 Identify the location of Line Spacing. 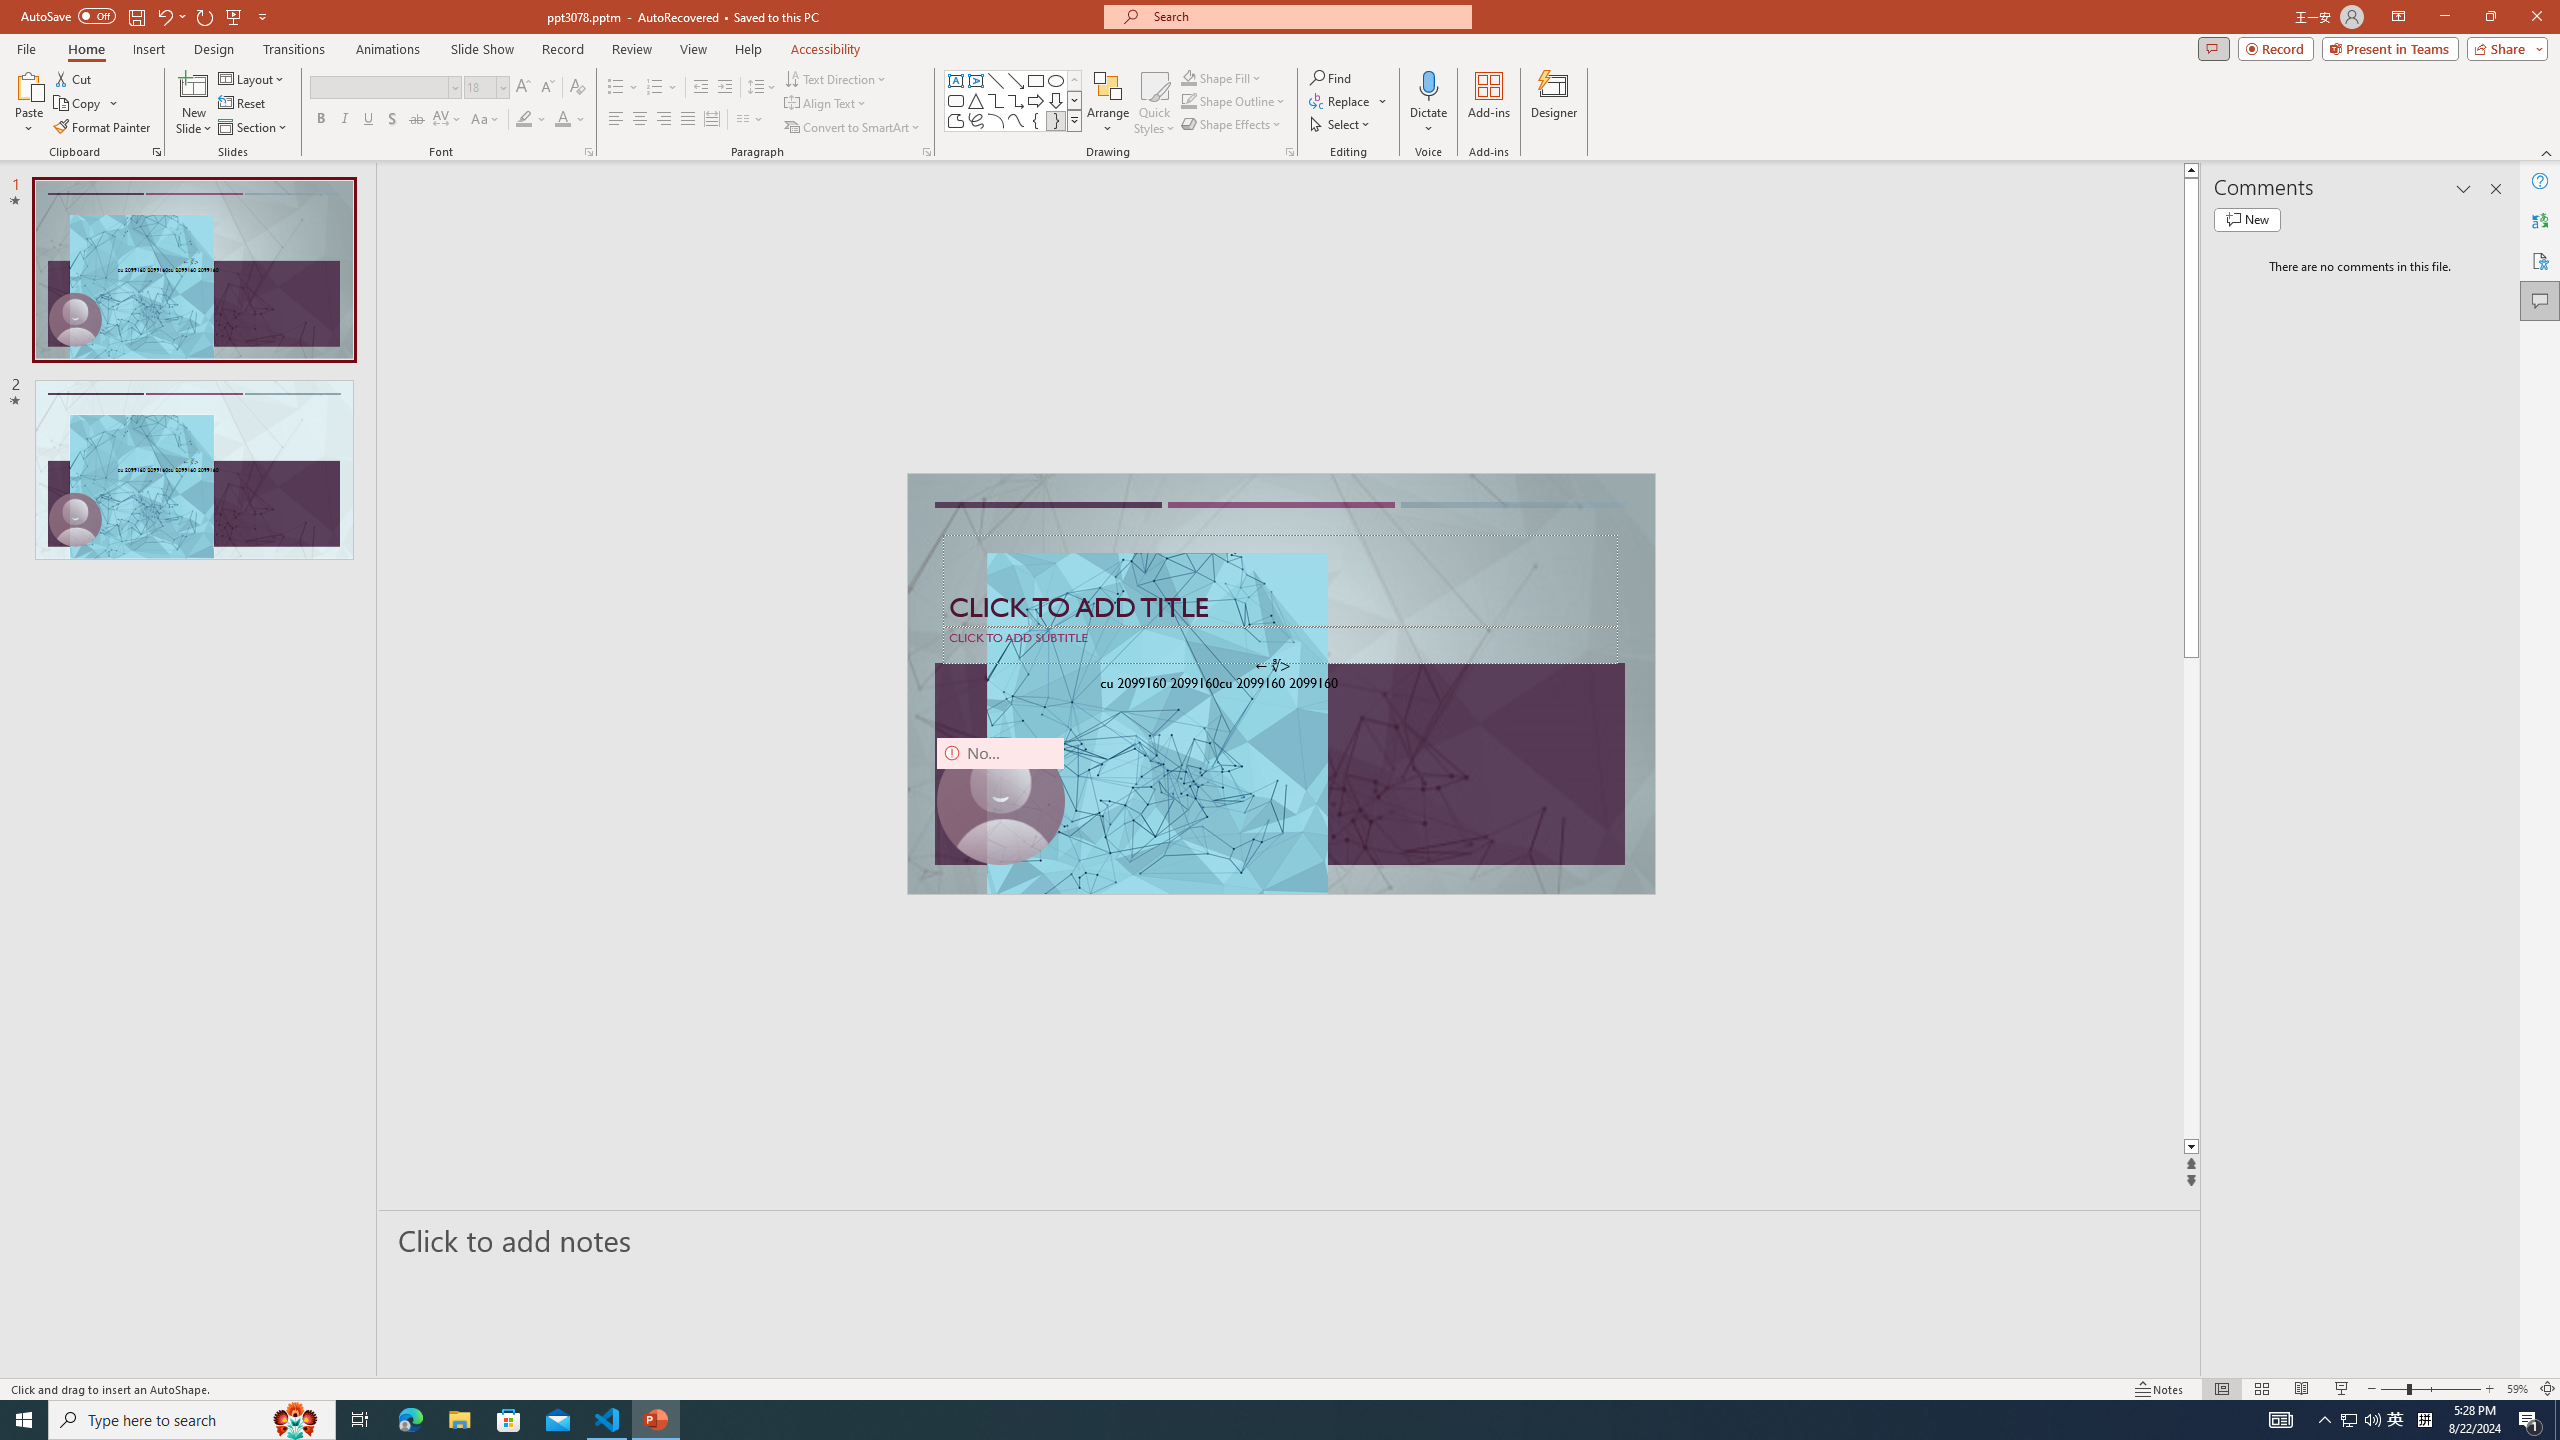
(762, 88).